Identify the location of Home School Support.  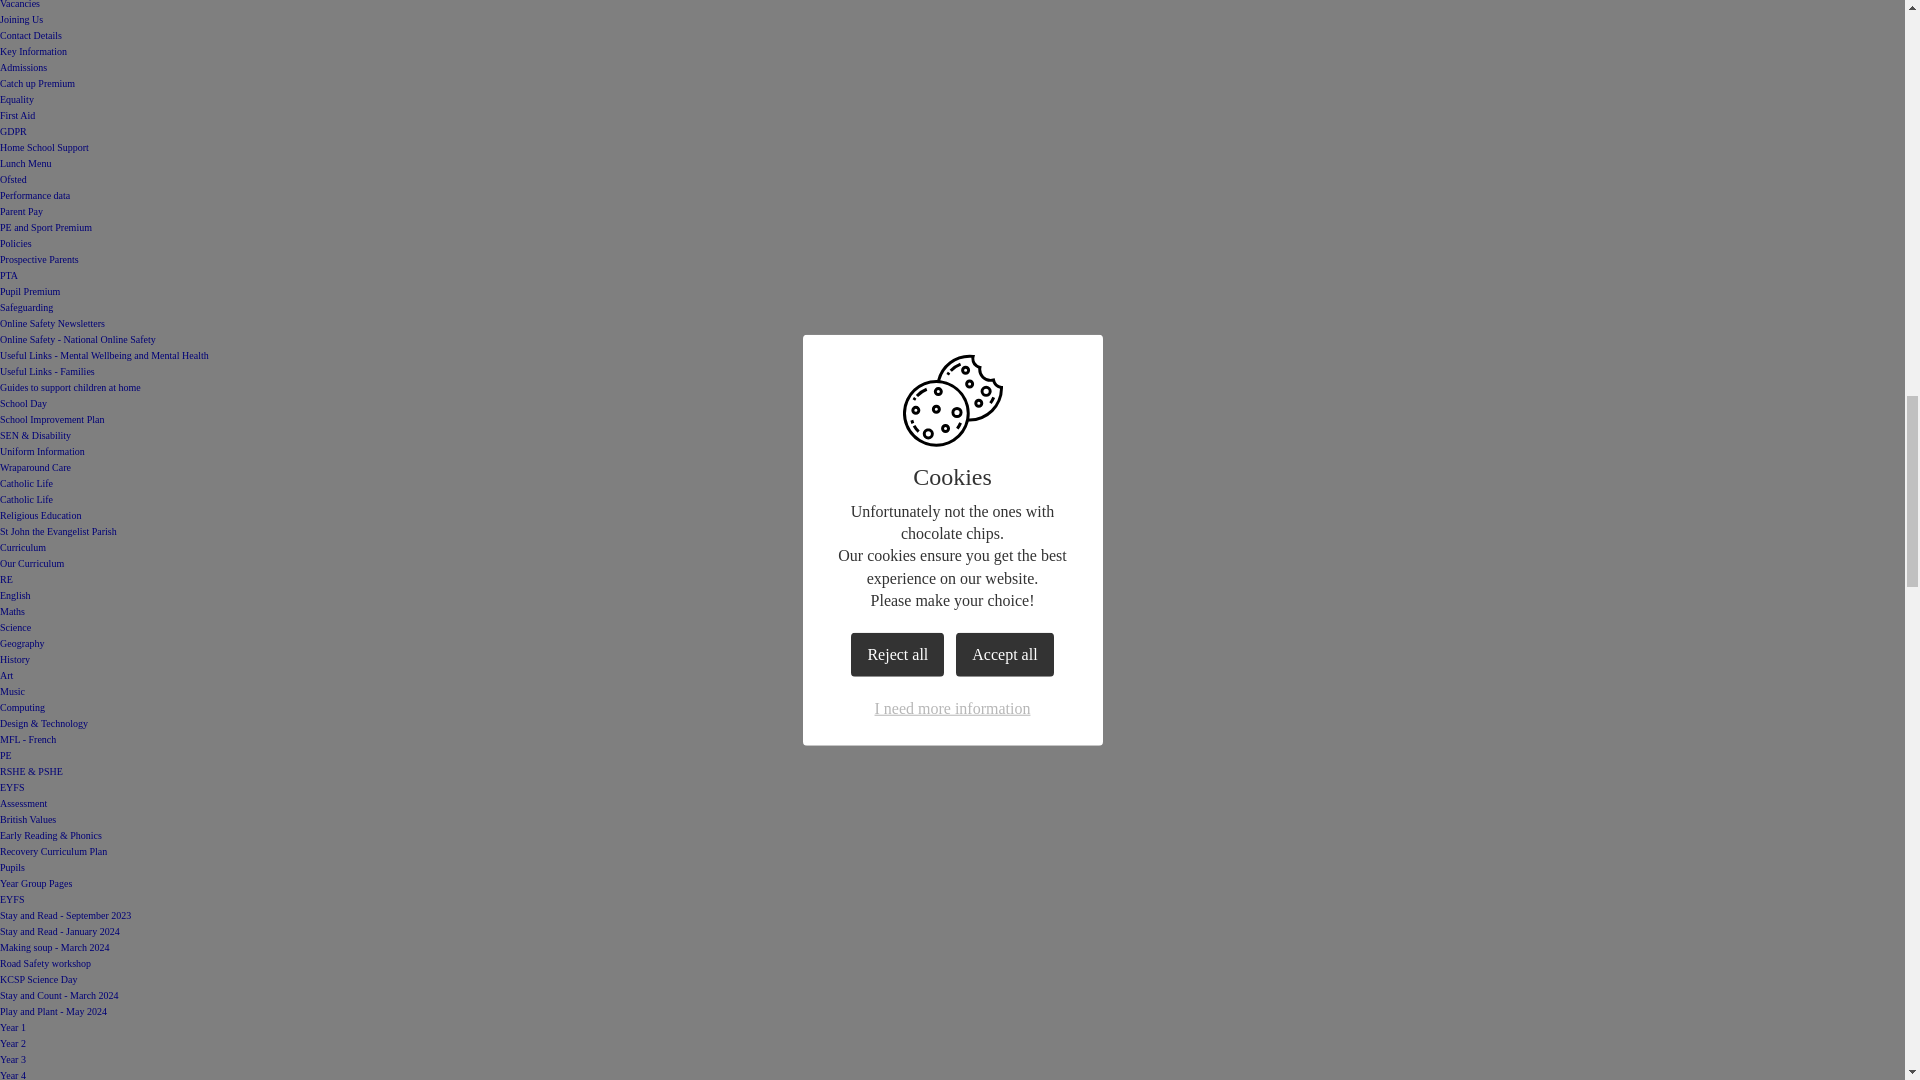
(44, 147).